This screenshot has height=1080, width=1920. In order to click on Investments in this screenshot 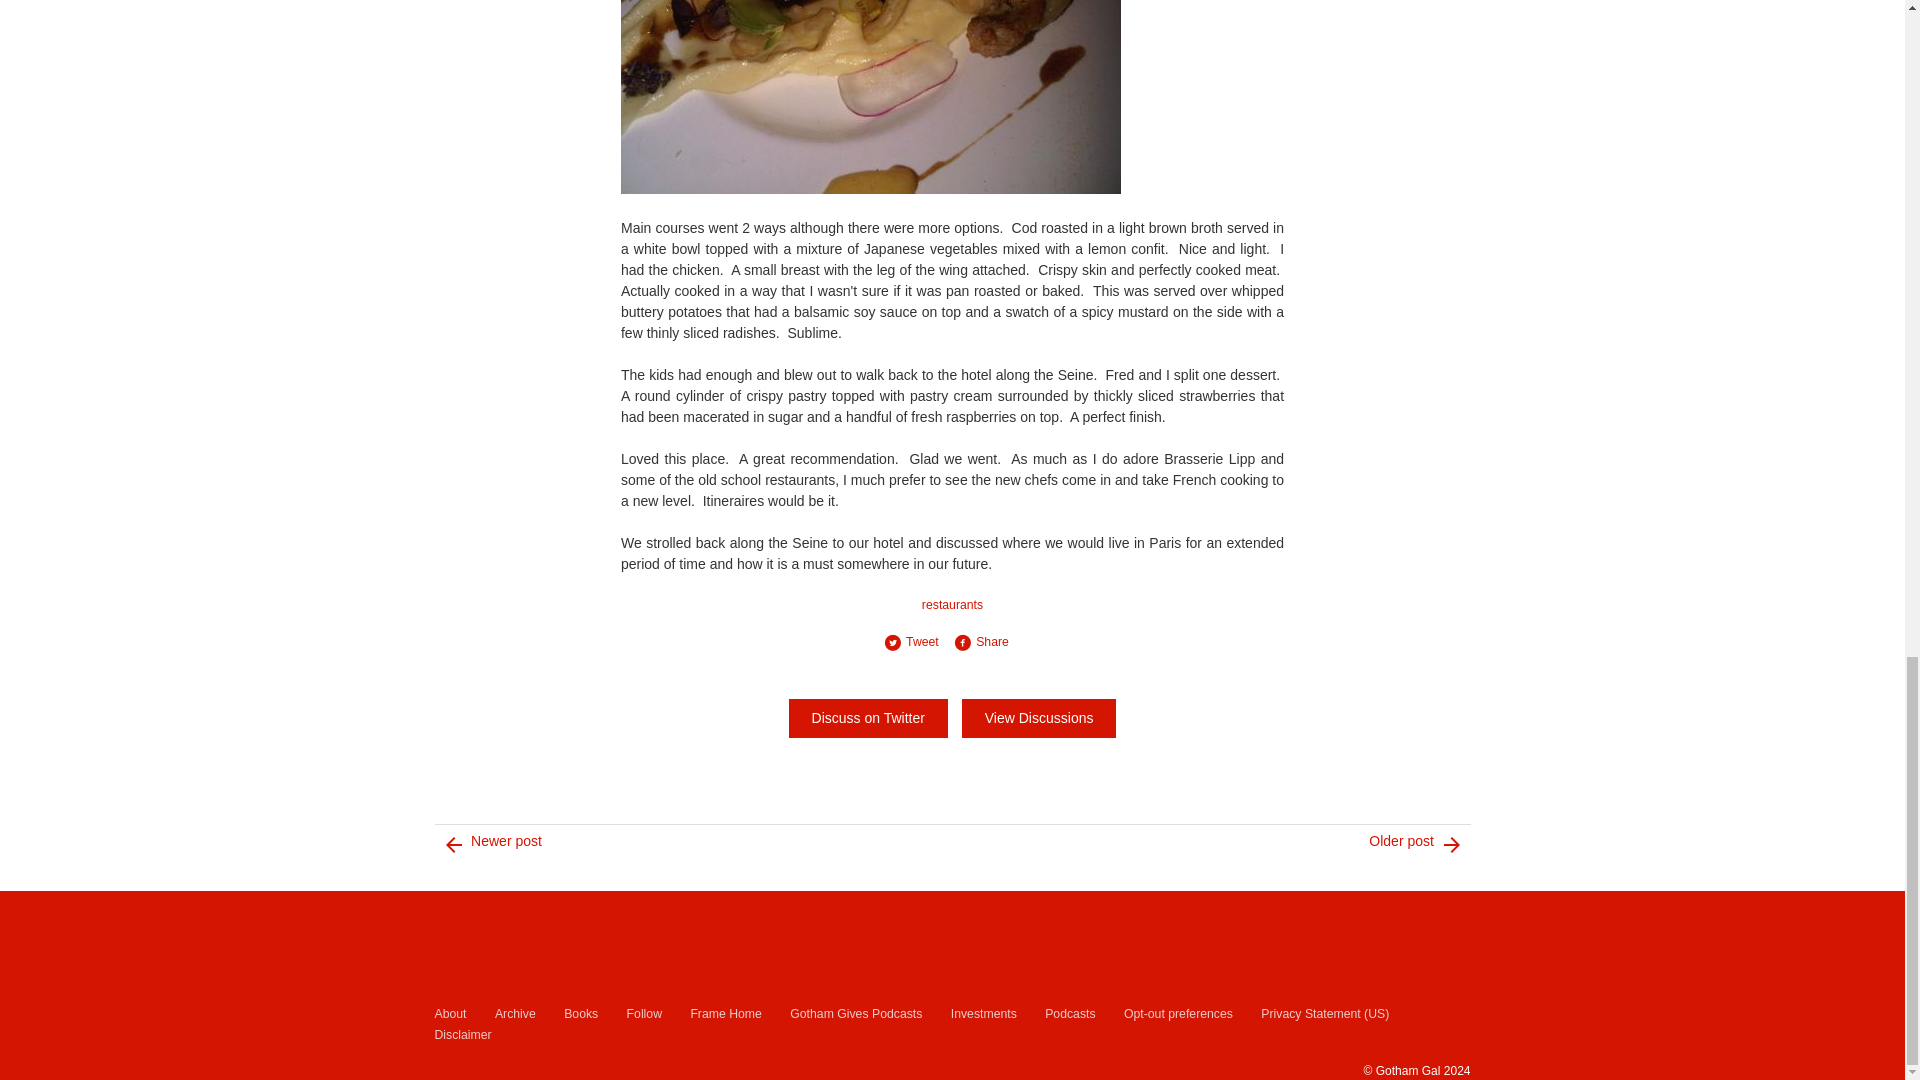, I will do `click(984, 1014)`.